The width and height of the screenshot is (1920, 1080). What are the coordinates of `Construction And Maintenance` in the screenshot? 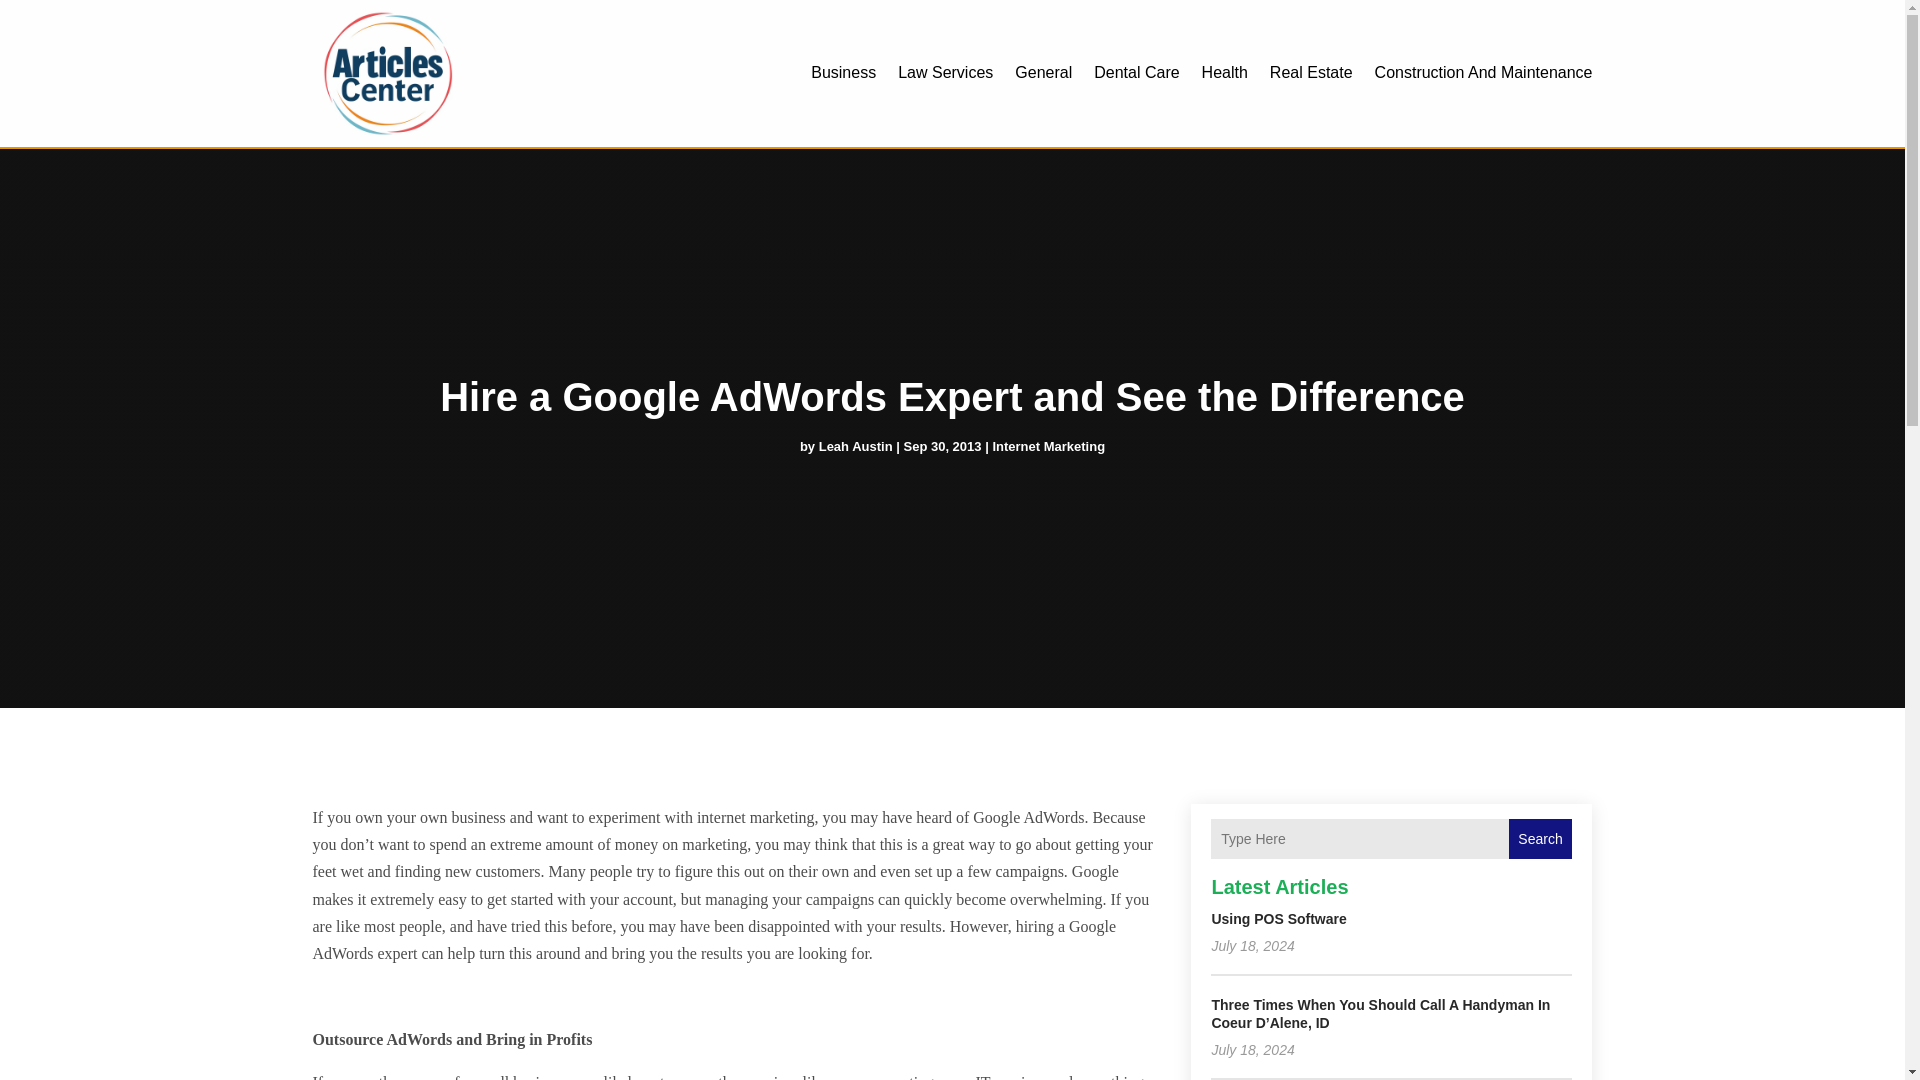 It's located at (1484, 73).